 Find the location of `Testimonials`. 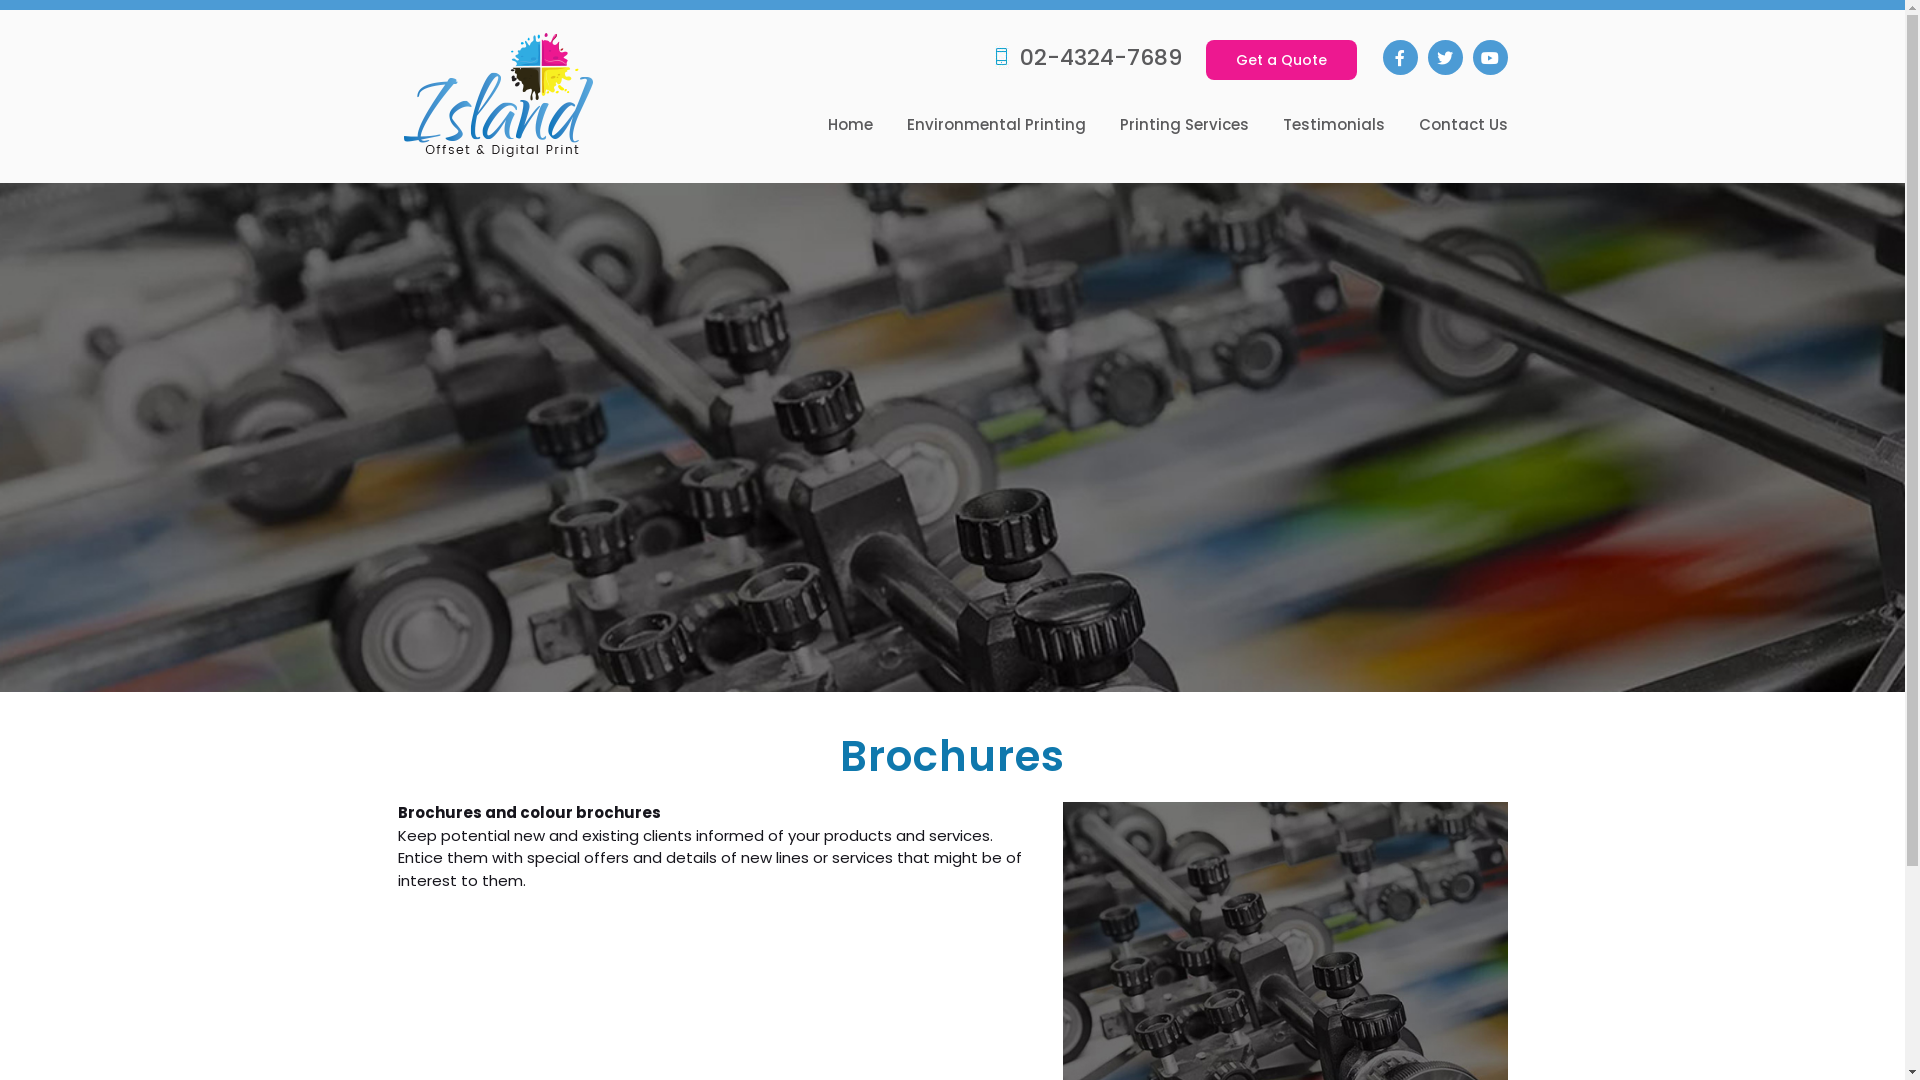

Testimonials is located at coordinates (1333, 126).